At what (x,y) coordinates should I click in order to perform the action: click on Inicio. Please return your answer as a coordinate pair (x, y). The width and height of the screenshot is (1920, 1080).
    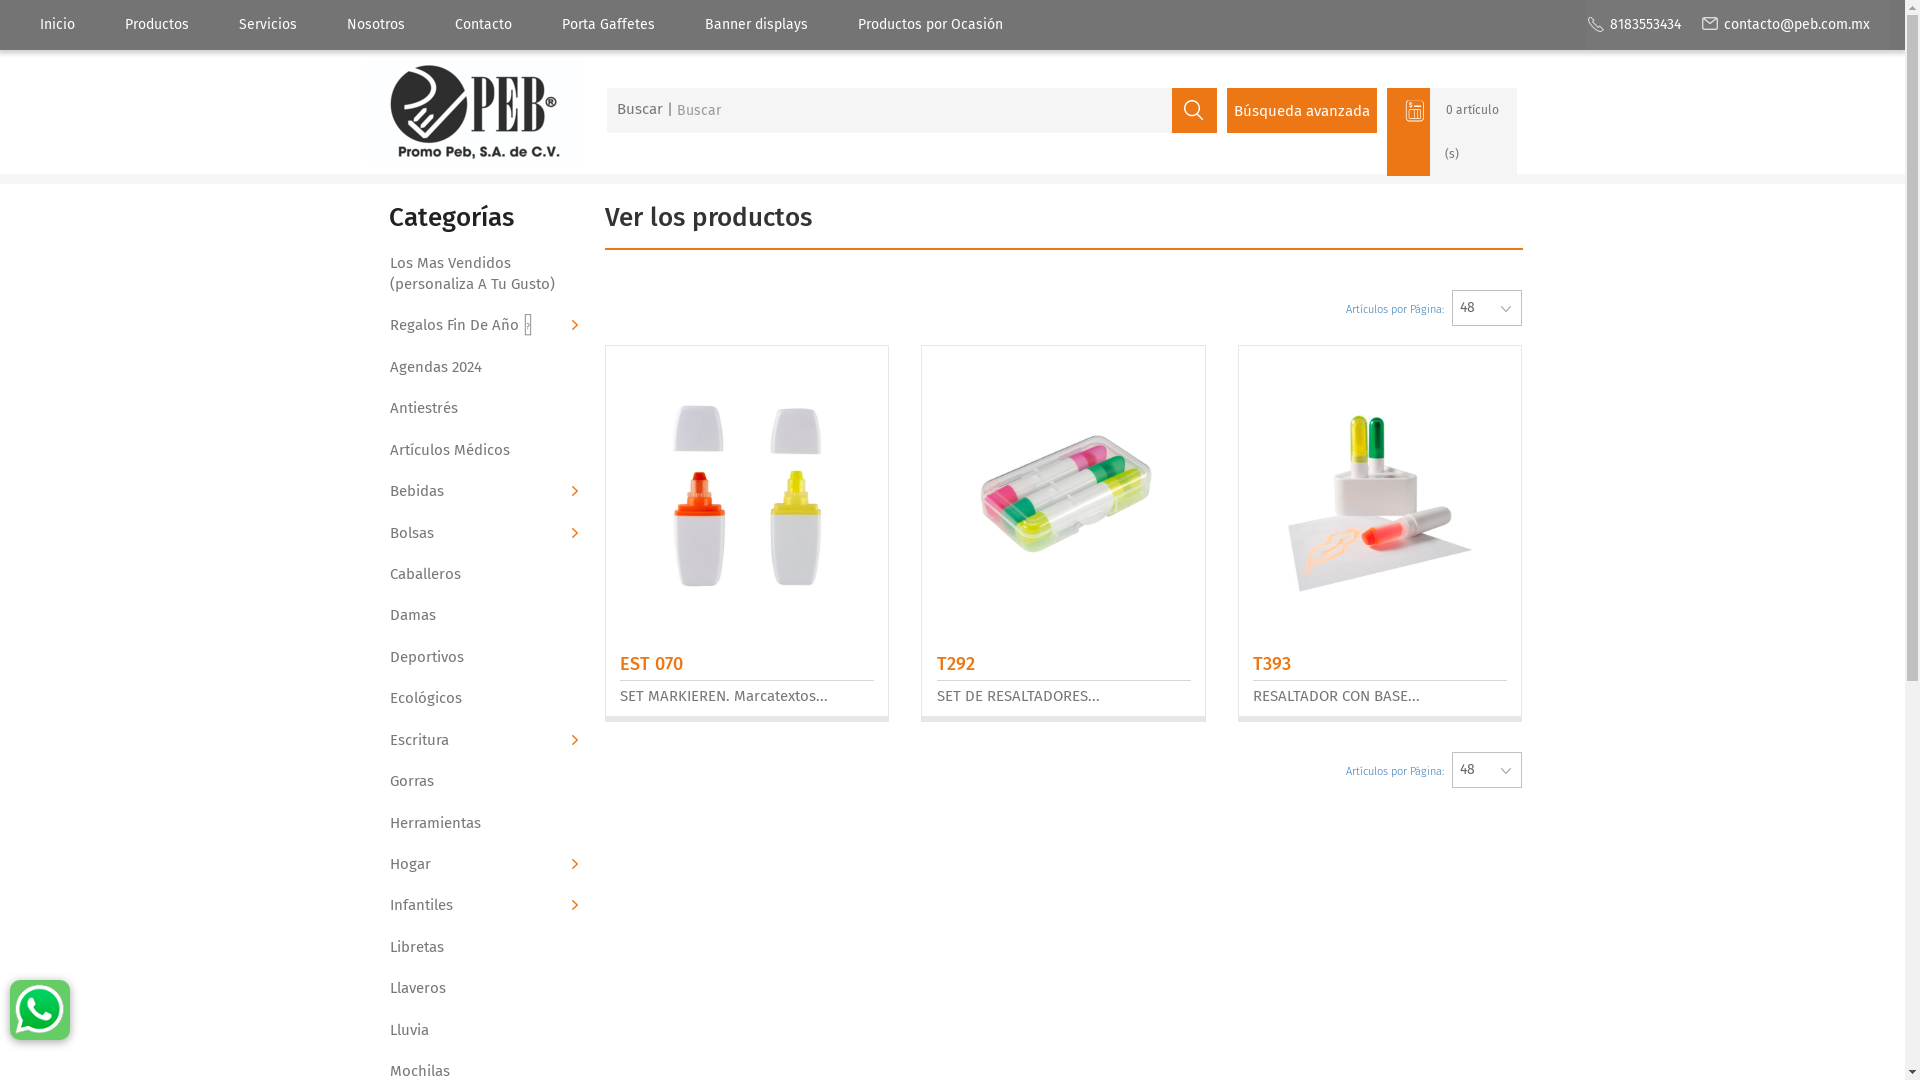
    Looking at the image, I should click on (58, 25).